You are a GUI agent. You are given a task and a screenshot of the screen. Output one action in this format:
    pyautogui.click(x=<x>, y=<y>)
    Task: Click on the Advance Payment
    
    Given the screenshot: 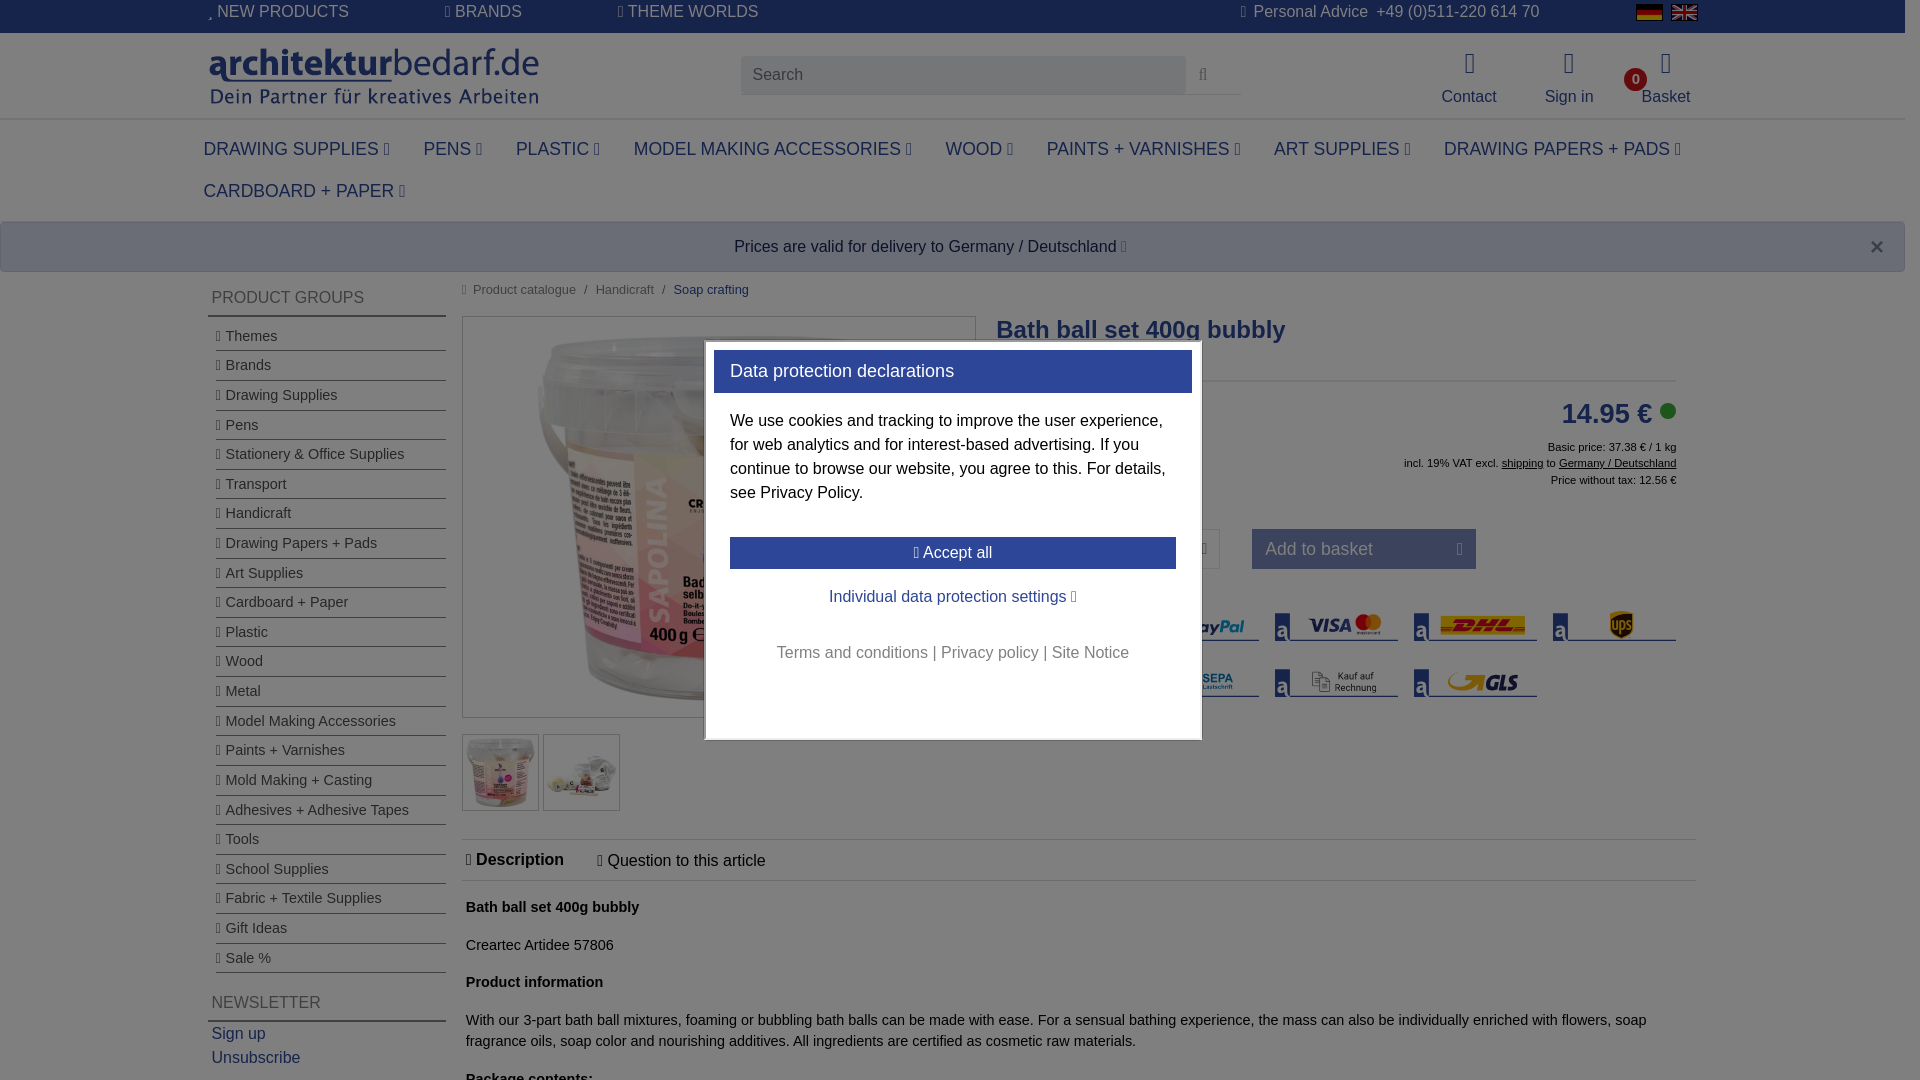 What is the action you would take?
    pyautogui.click(x=1058, y=680)
    